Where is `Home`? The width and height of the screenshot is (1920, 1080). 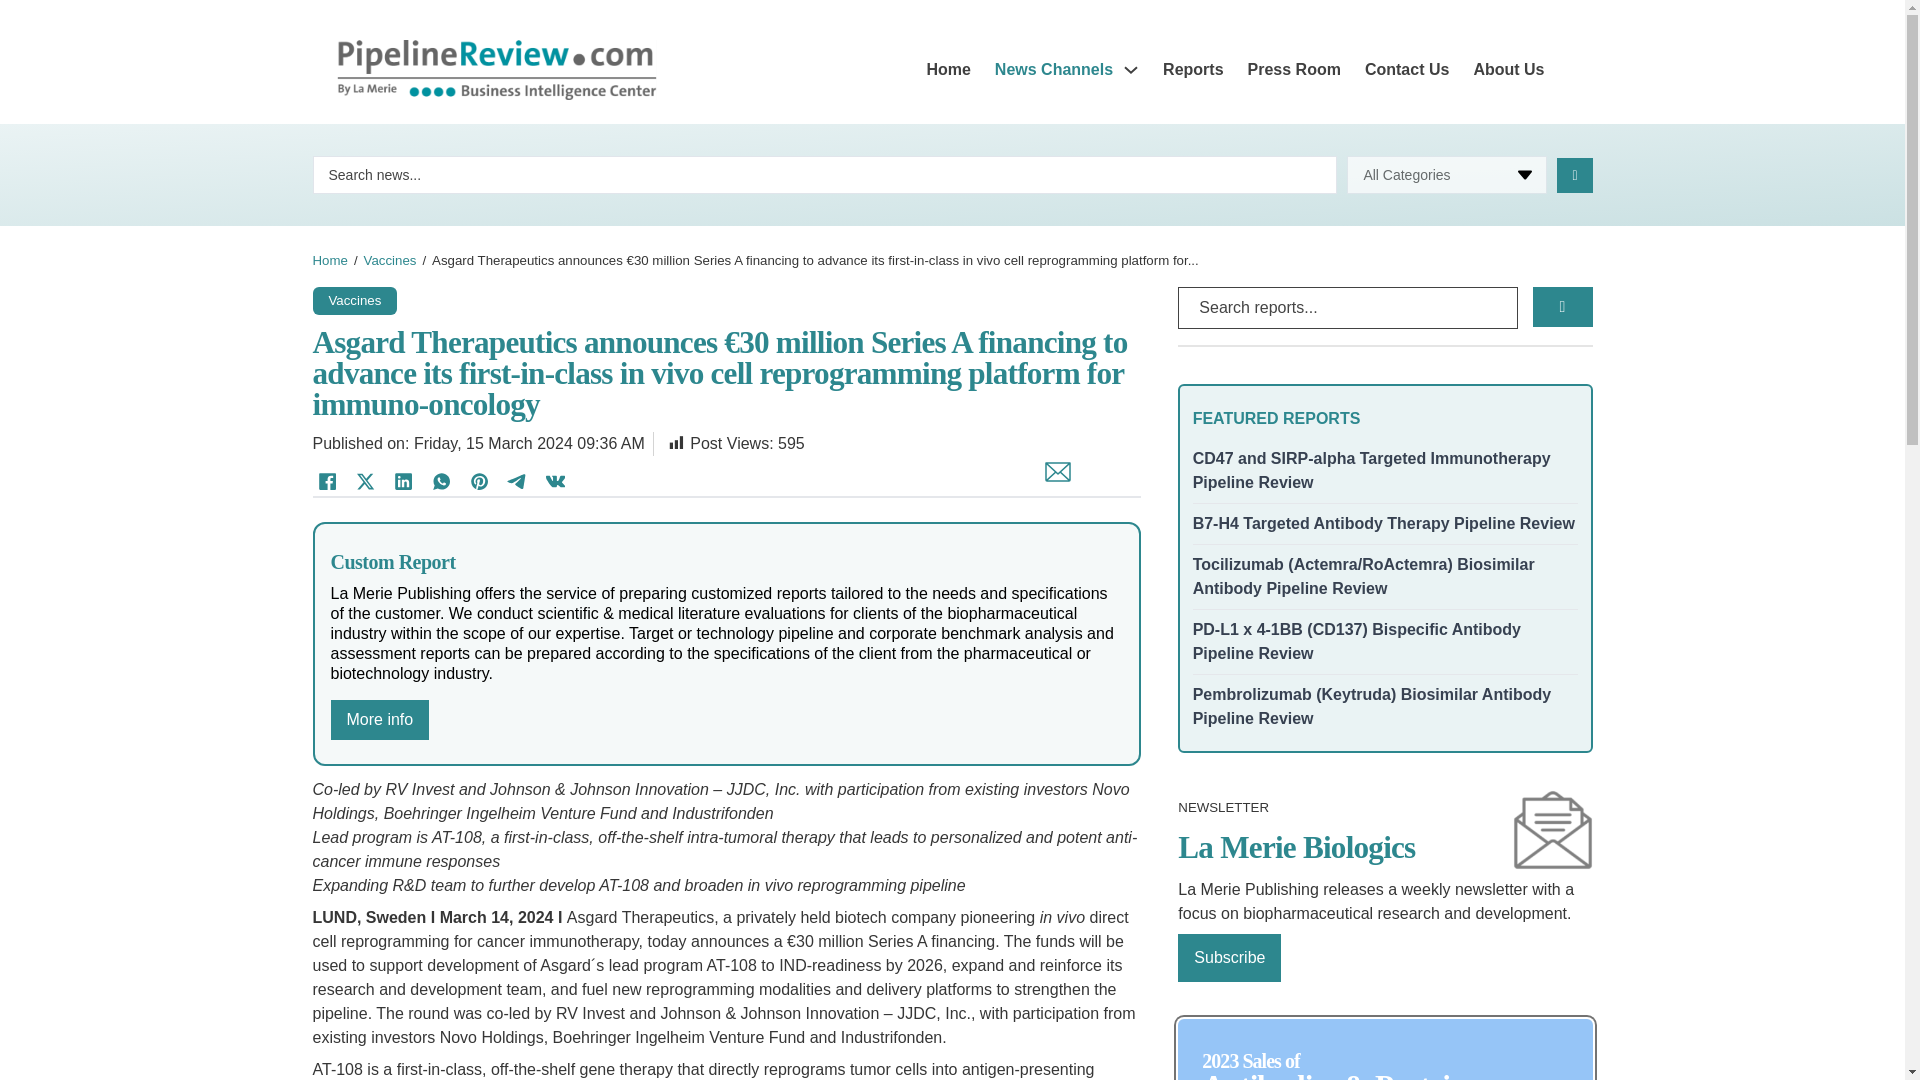
Home is located at coordinates (947, 70).